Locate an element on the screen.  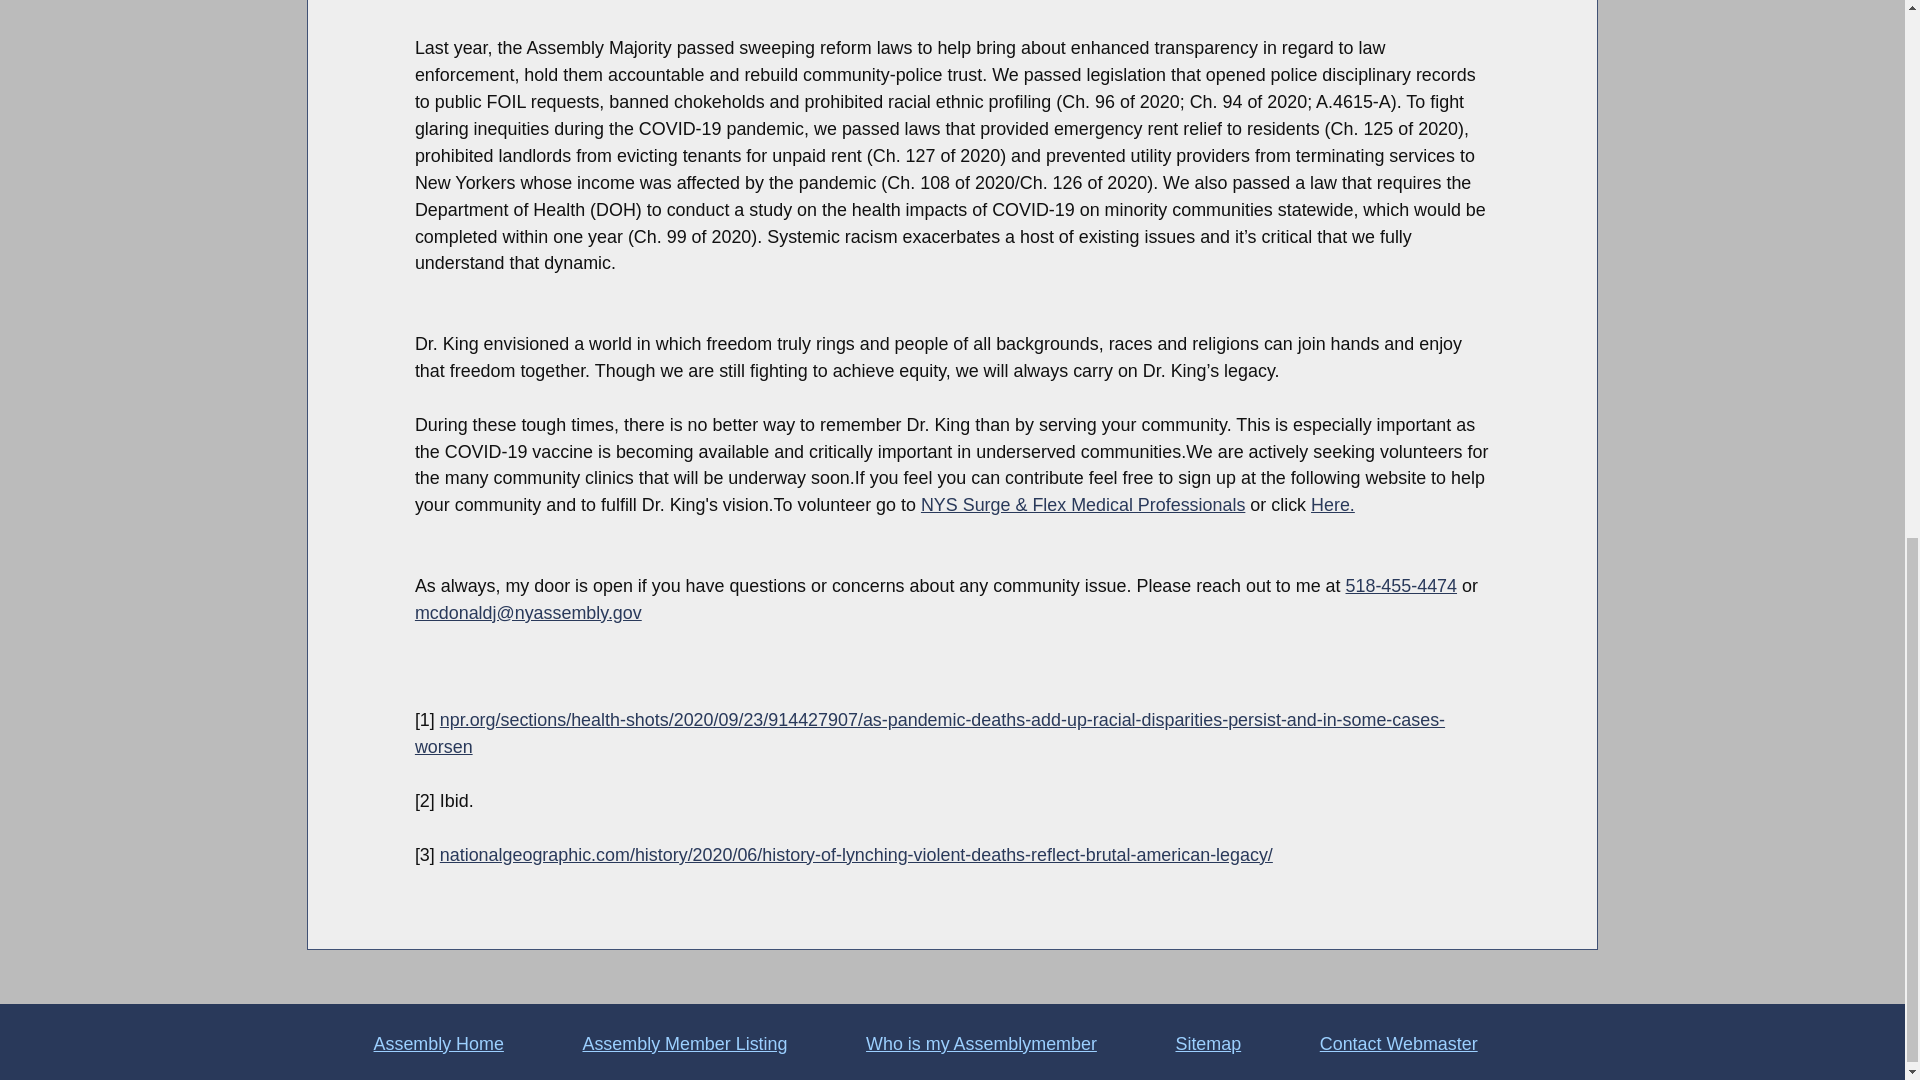
518-455-4474 is located at coordinates (1401, 586).